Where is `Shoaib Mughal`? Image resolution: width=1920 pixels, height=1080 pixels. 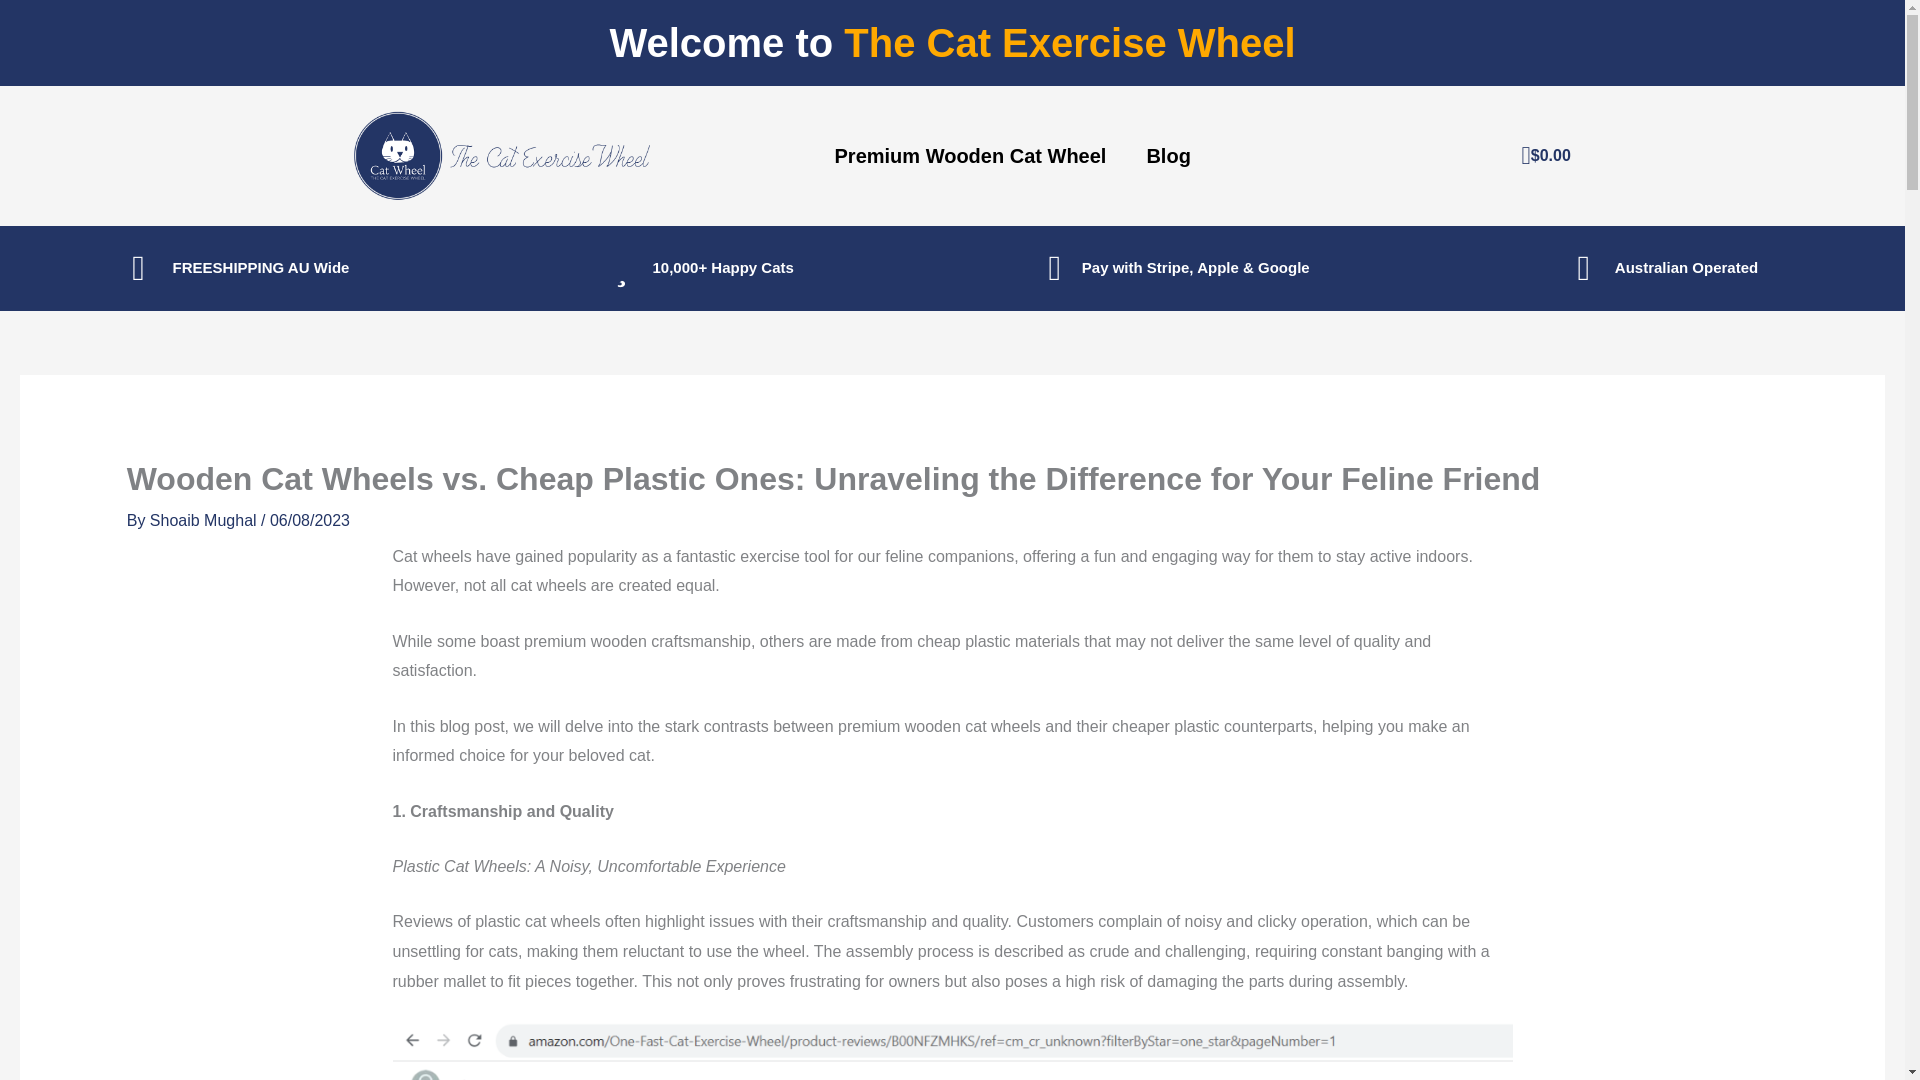 Shoaib Mughal is located at coordinates (205, 520).